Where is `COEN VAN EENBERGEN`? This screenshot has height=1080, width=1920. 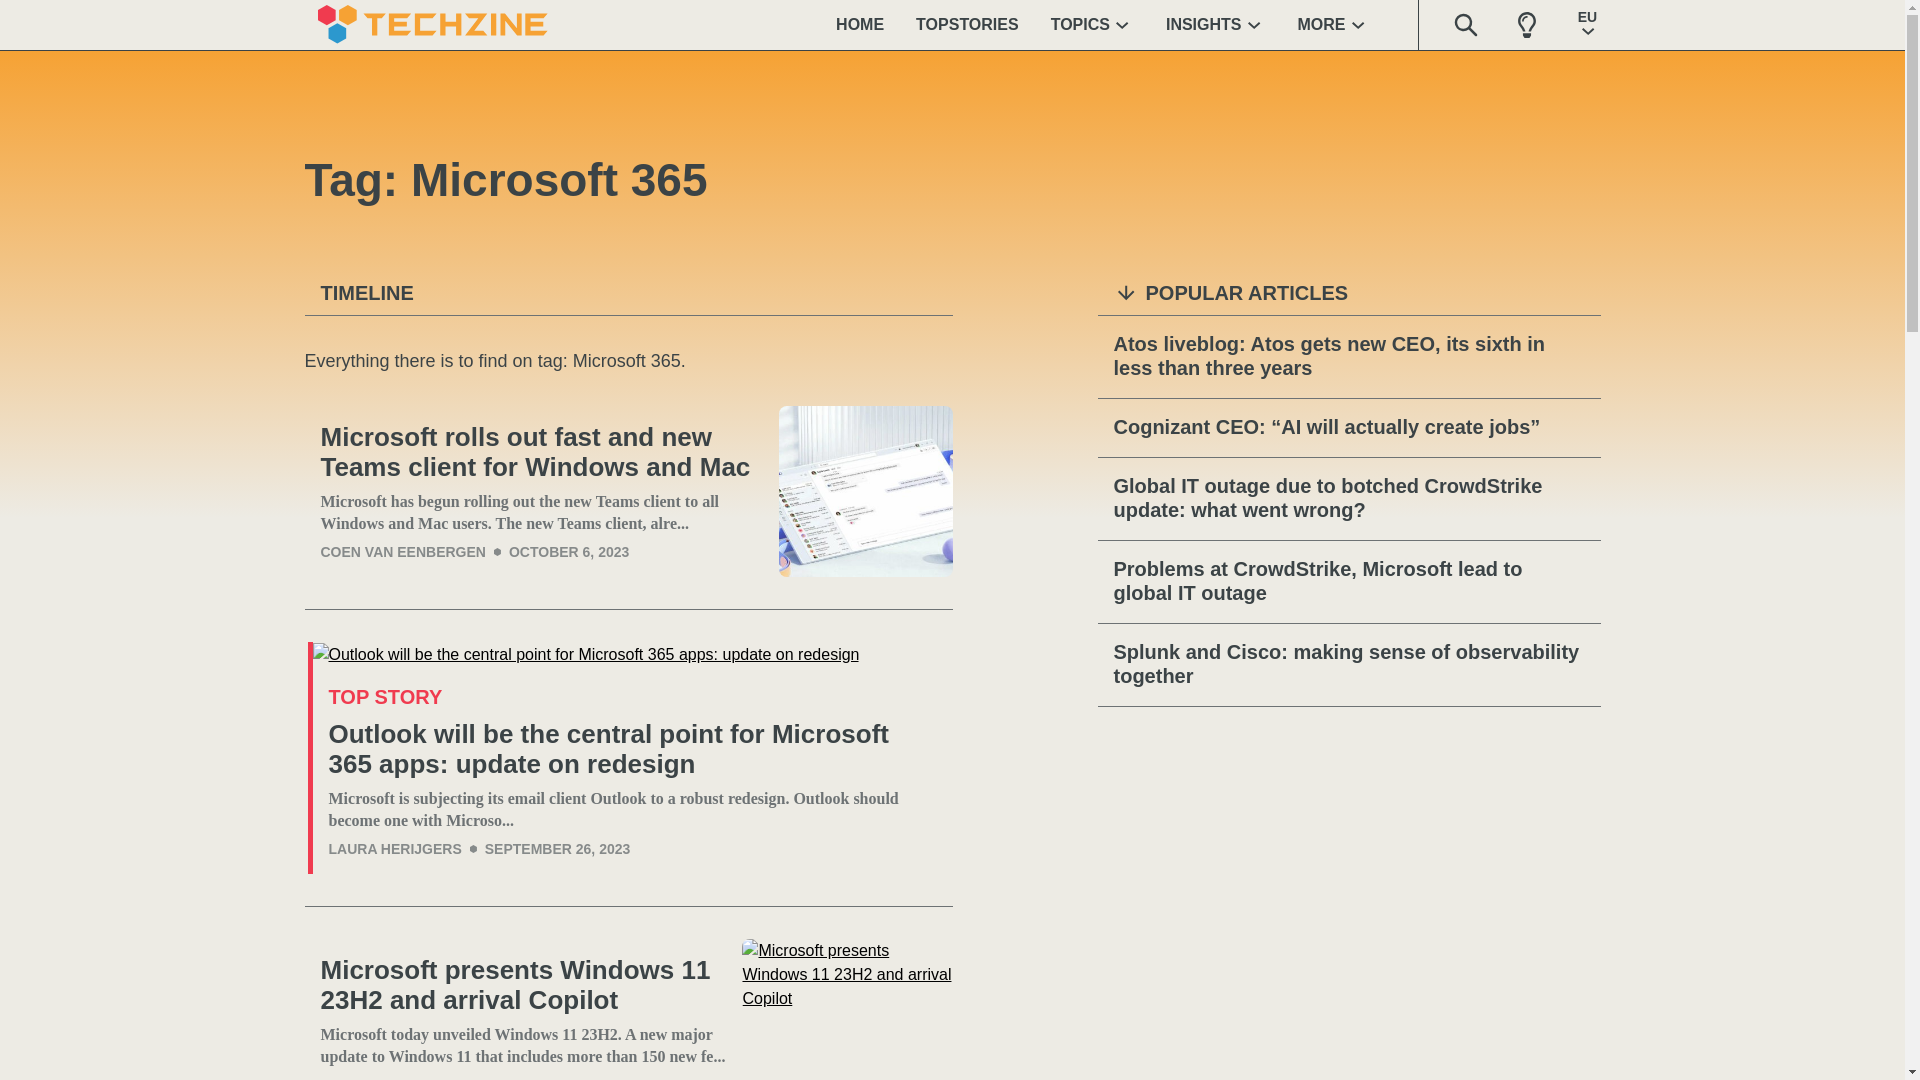
COEN VAN EENBERGEN is located at coordinates (402, 552).